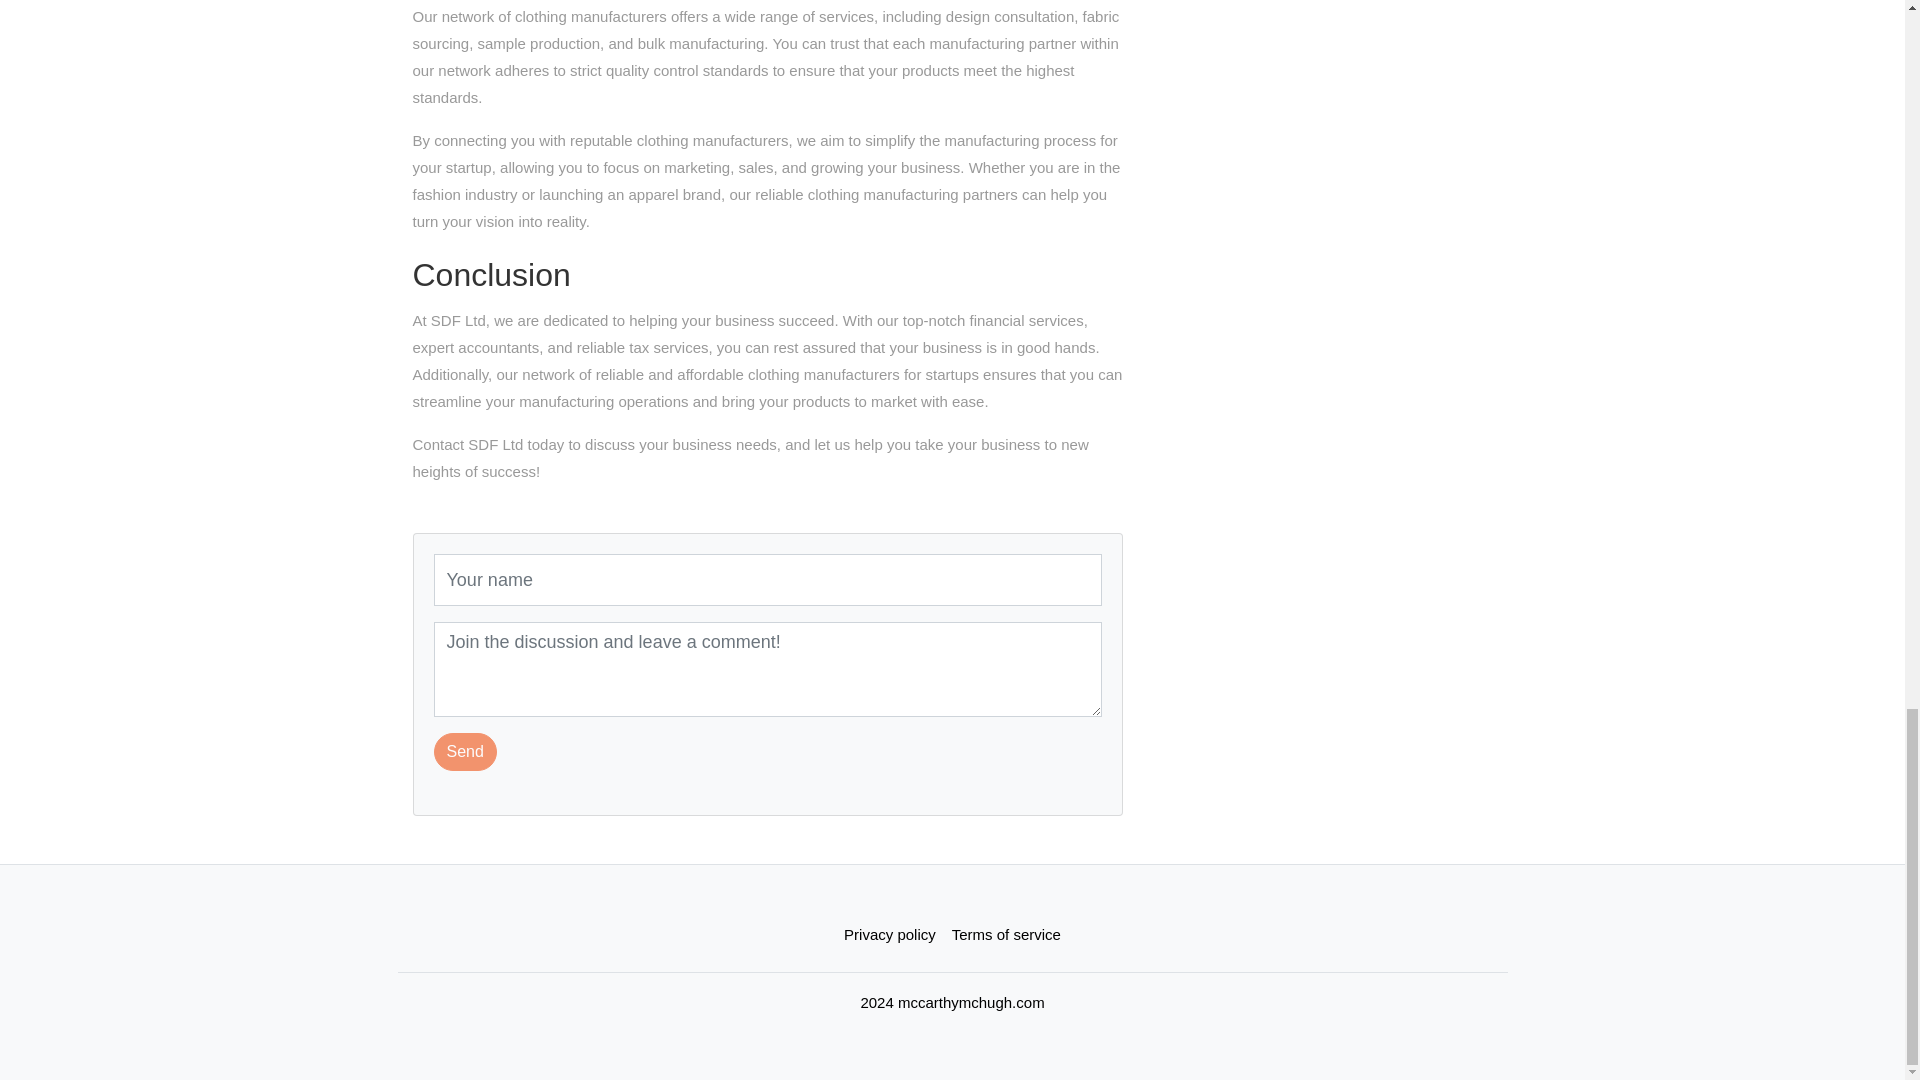 Image resolution: width=1920 pixels, height=1080 pixels. What do you see at coordinates (890, 934) in the screenshot?
I see `Privacy policy` at bounding box center [890, 934].